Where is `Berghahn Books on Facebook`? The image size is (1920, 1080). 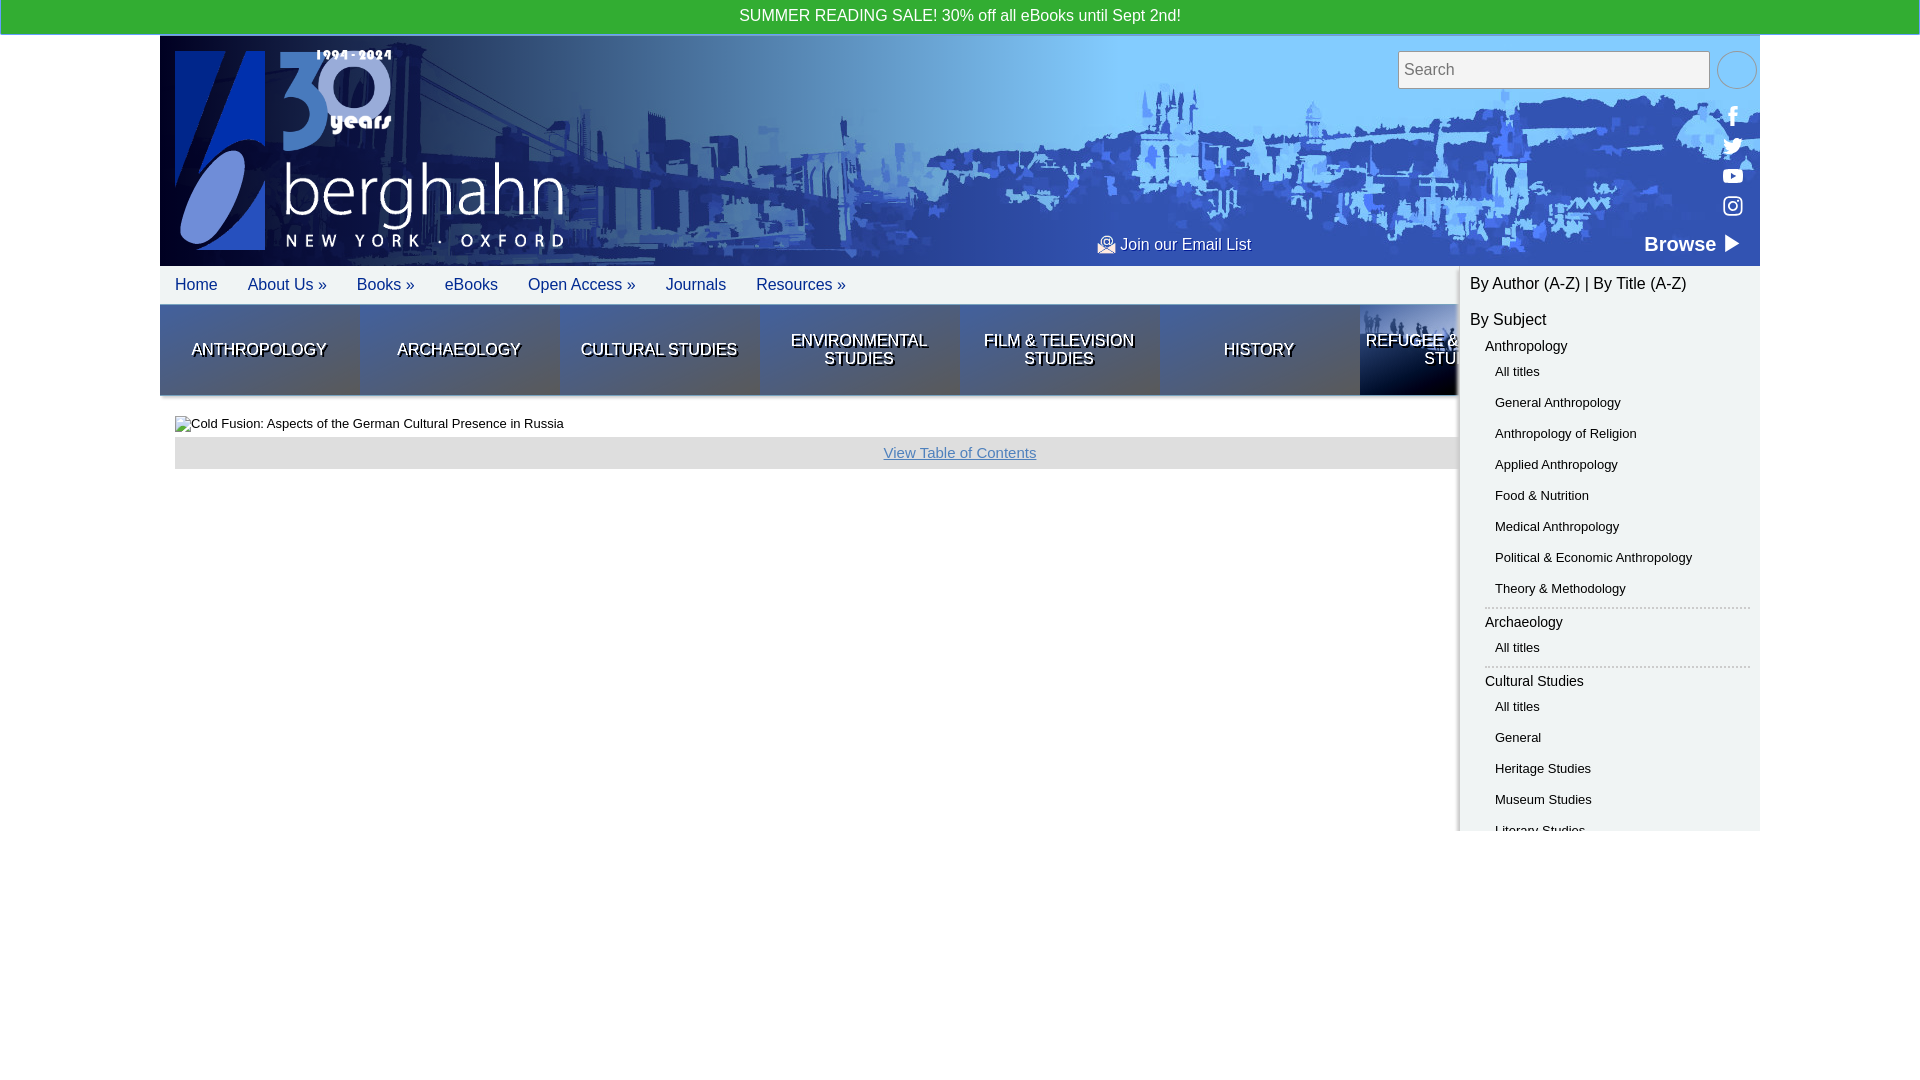 Berghahn Books on Facebook is located at coordinates (1732, 116).